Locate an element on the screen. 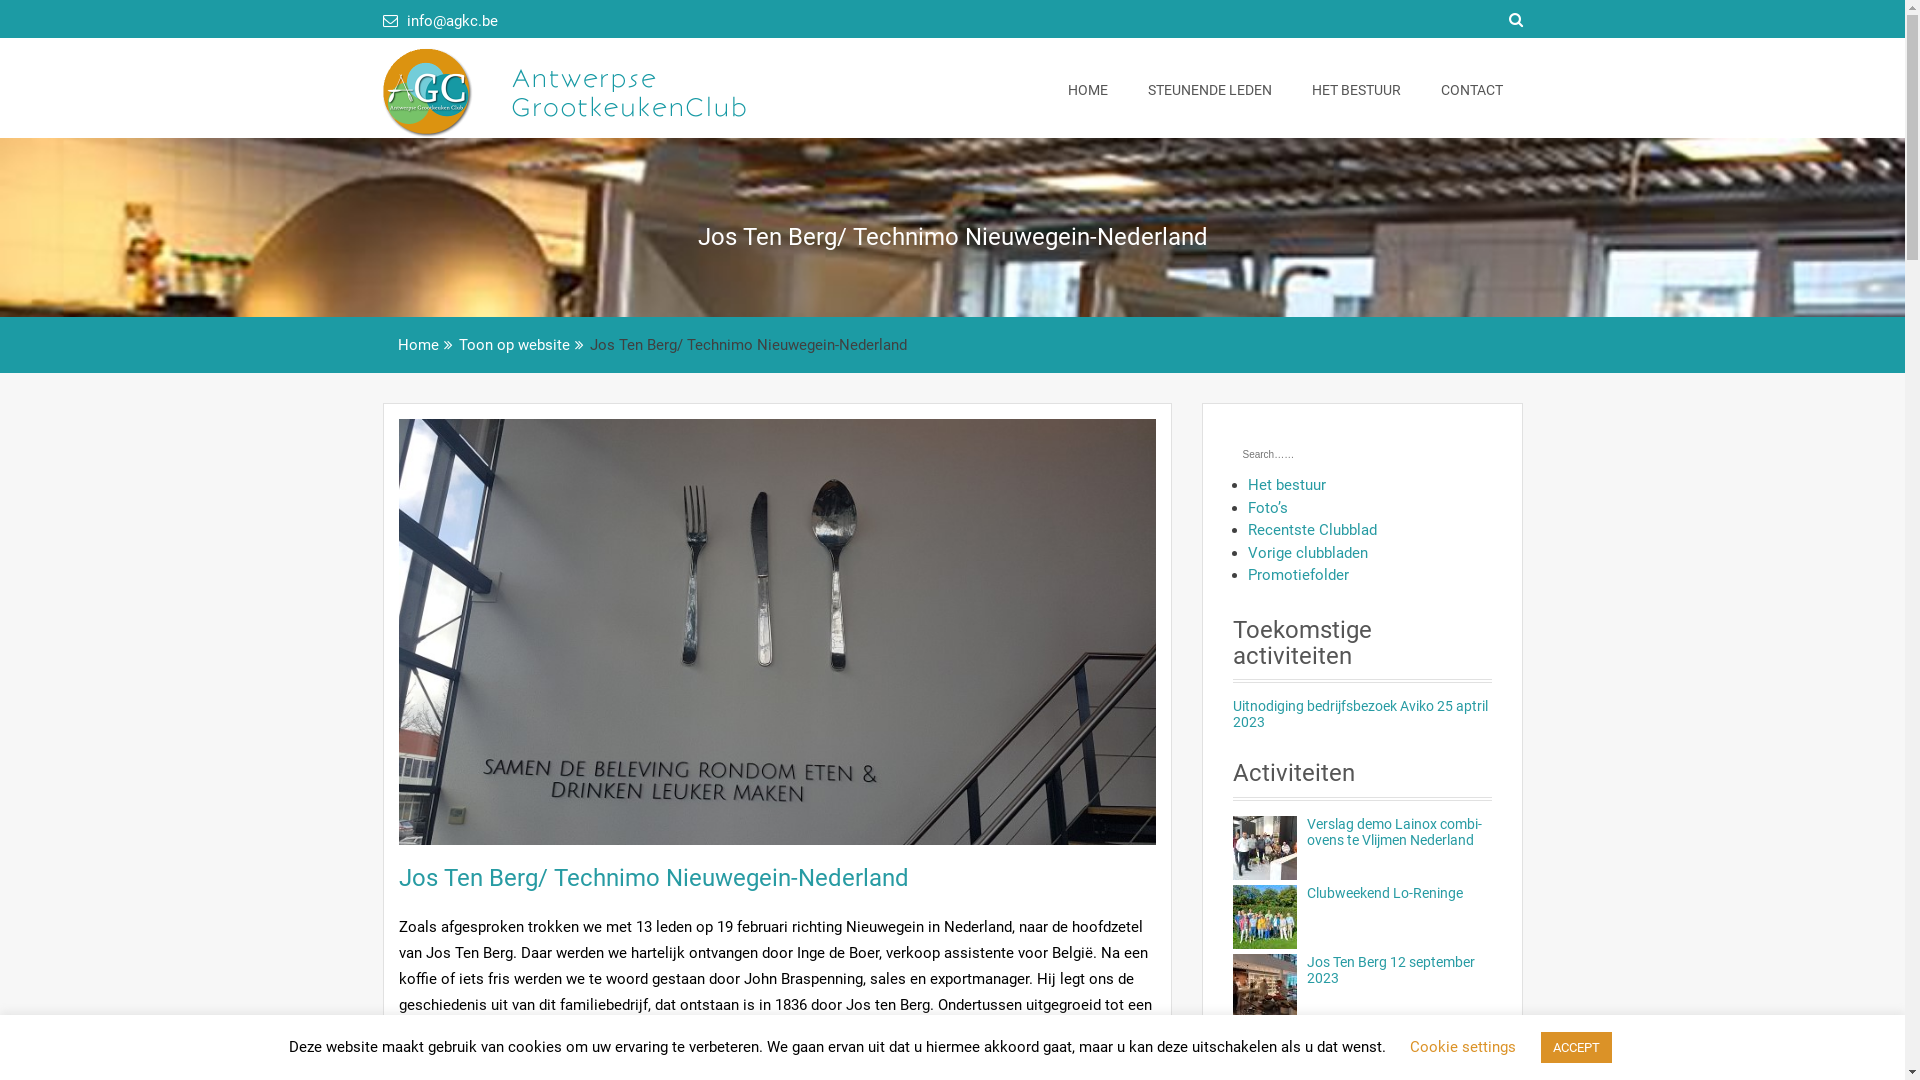 The width and height of the screenshot is (1920, 1080). Uitnodiging bedrijfsbezoek Aviko 25 aptril 2023 is located at coordinates (1360, 714).